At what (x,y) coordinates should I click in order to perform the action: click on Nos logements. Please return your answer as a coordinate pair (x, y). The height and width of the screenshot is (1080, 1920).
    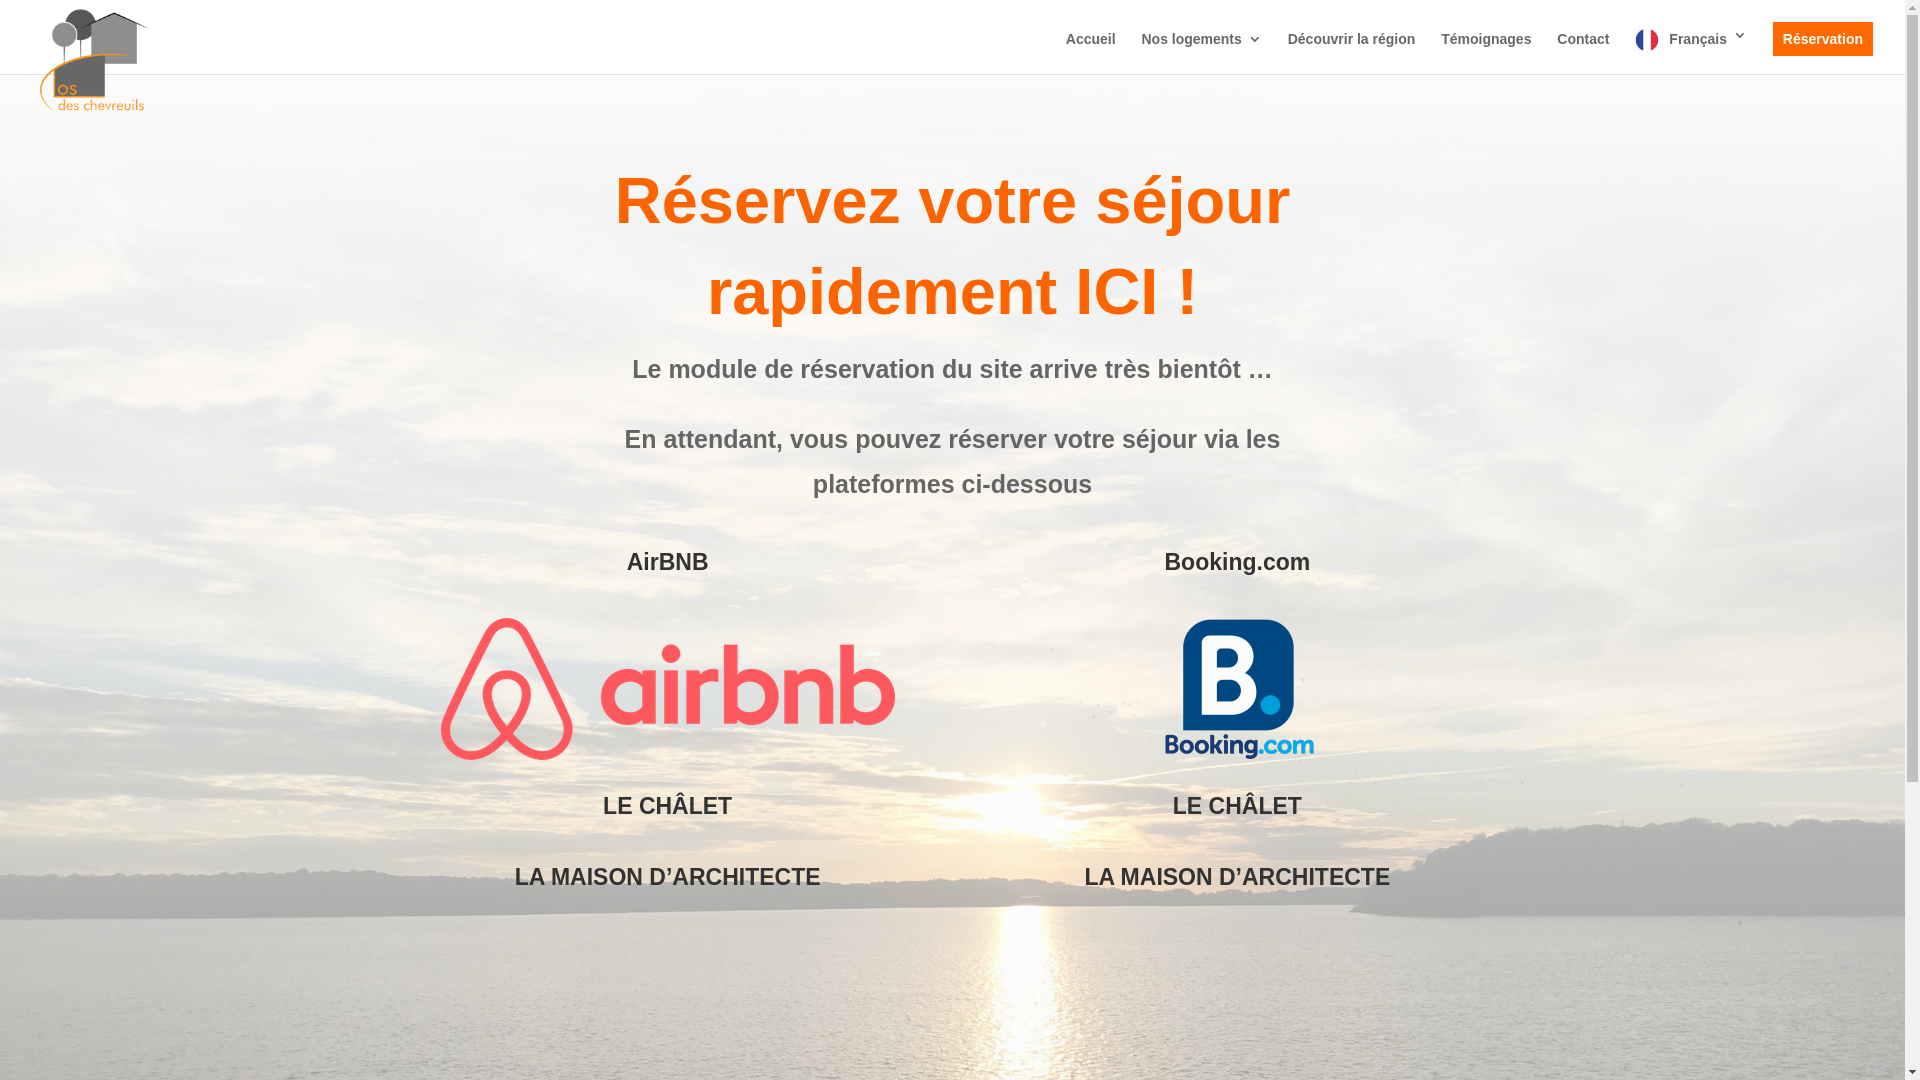
    Looking at the image, I should click on (1201, 50).